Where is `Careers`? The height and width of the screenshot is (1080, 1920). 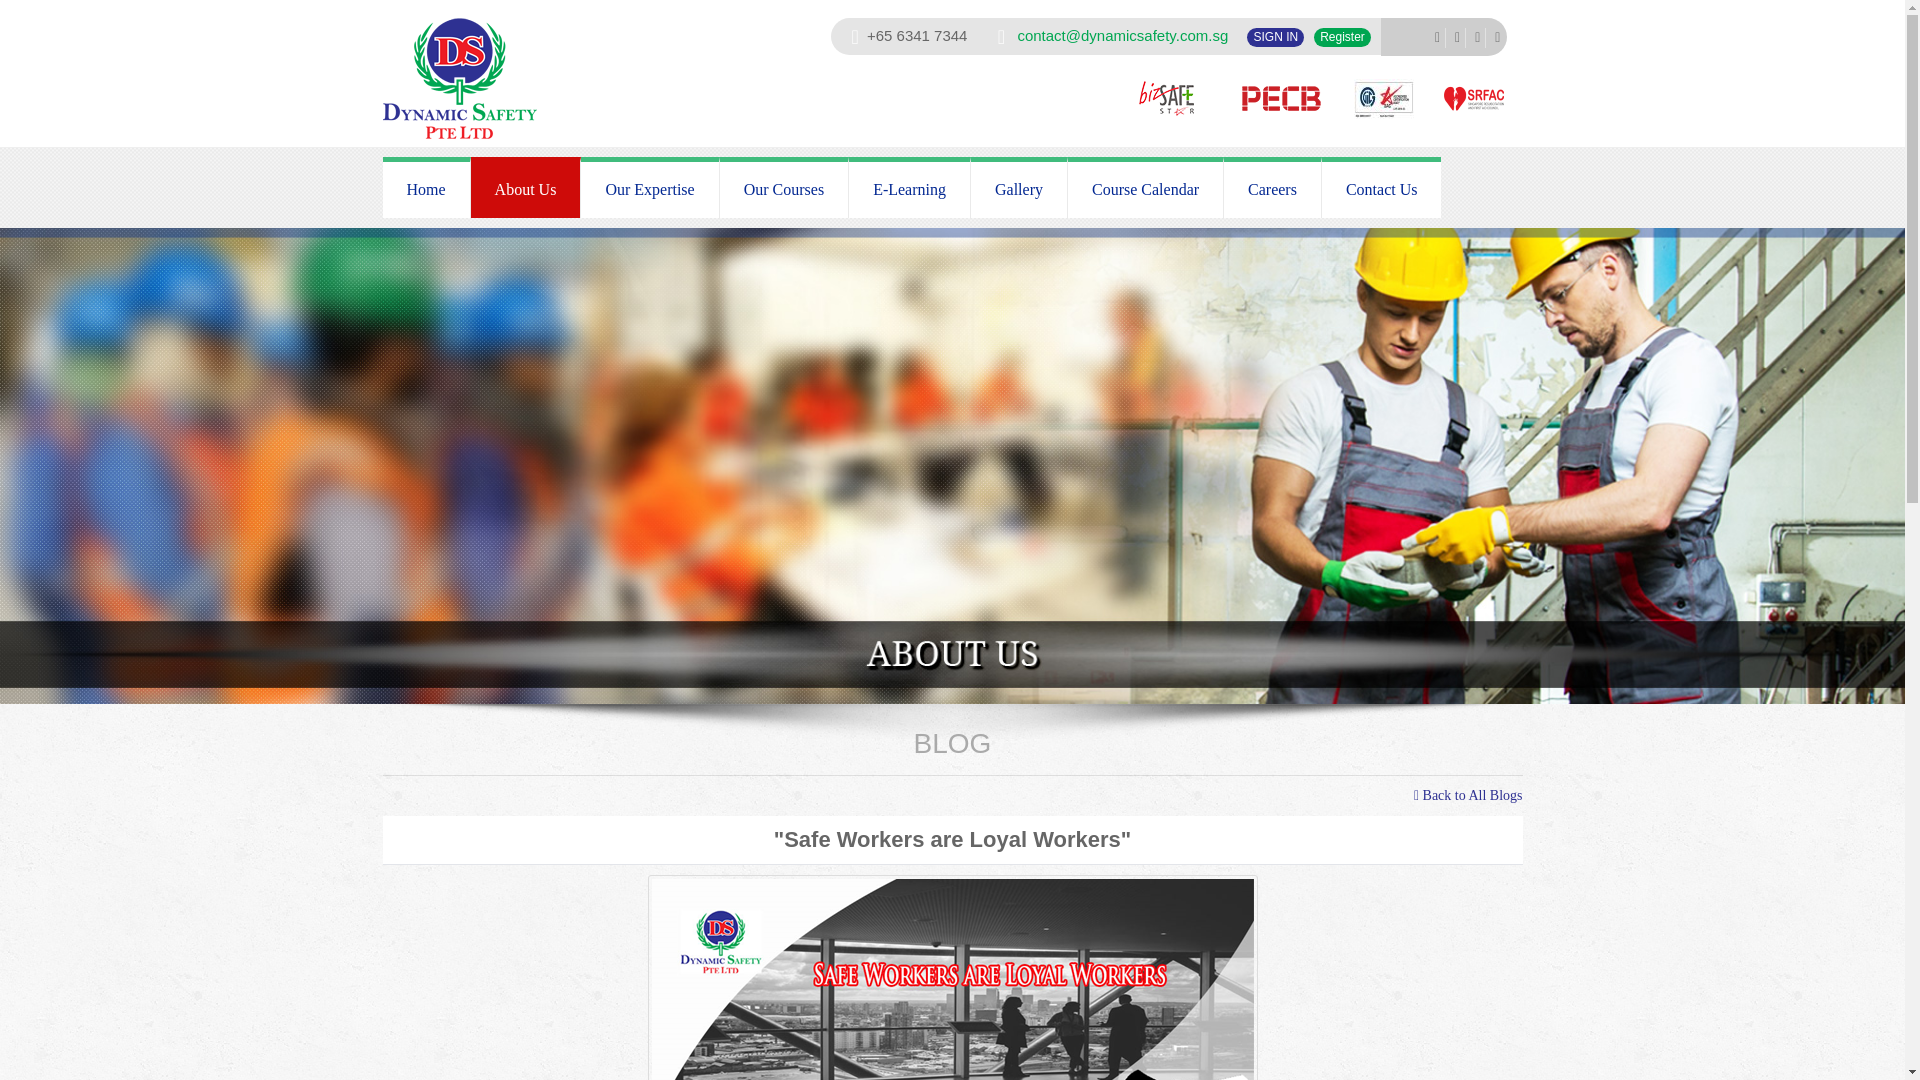
Careers is located at coordinates (1273, 187).